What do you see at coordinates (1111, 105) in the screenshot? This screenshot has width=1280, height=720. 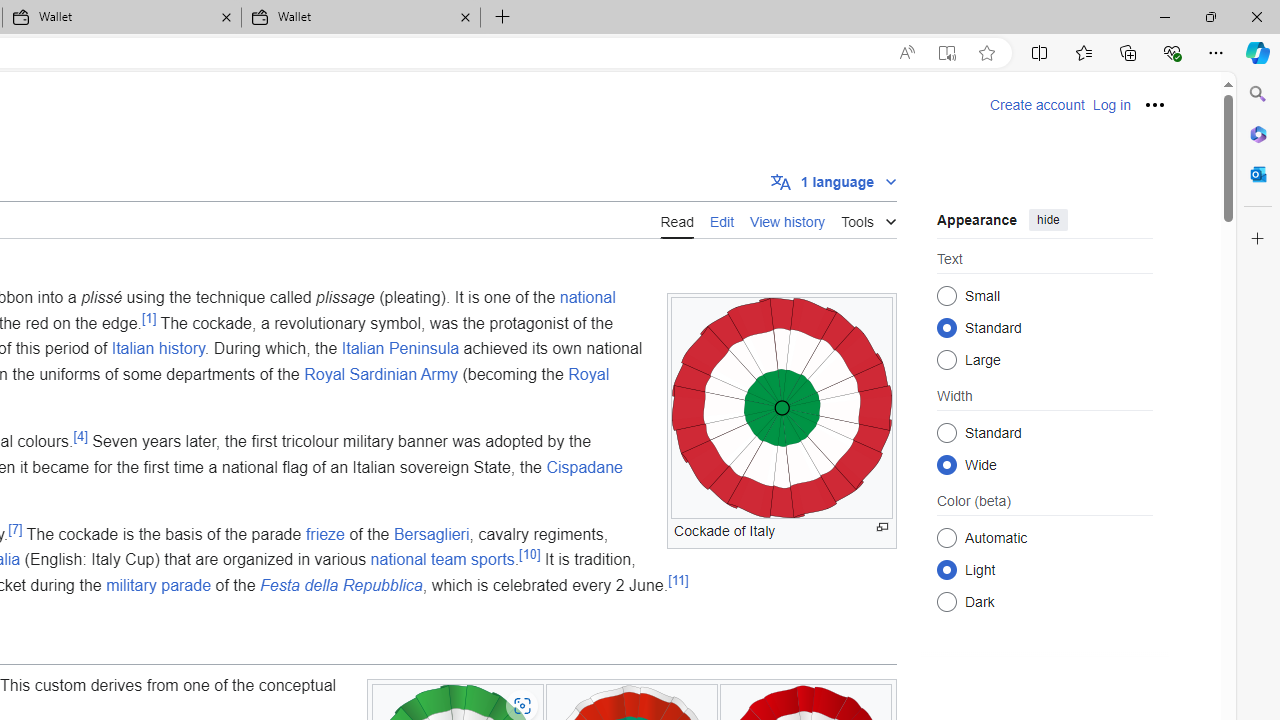 I see `Log in` at bounding box center [1111, 105].